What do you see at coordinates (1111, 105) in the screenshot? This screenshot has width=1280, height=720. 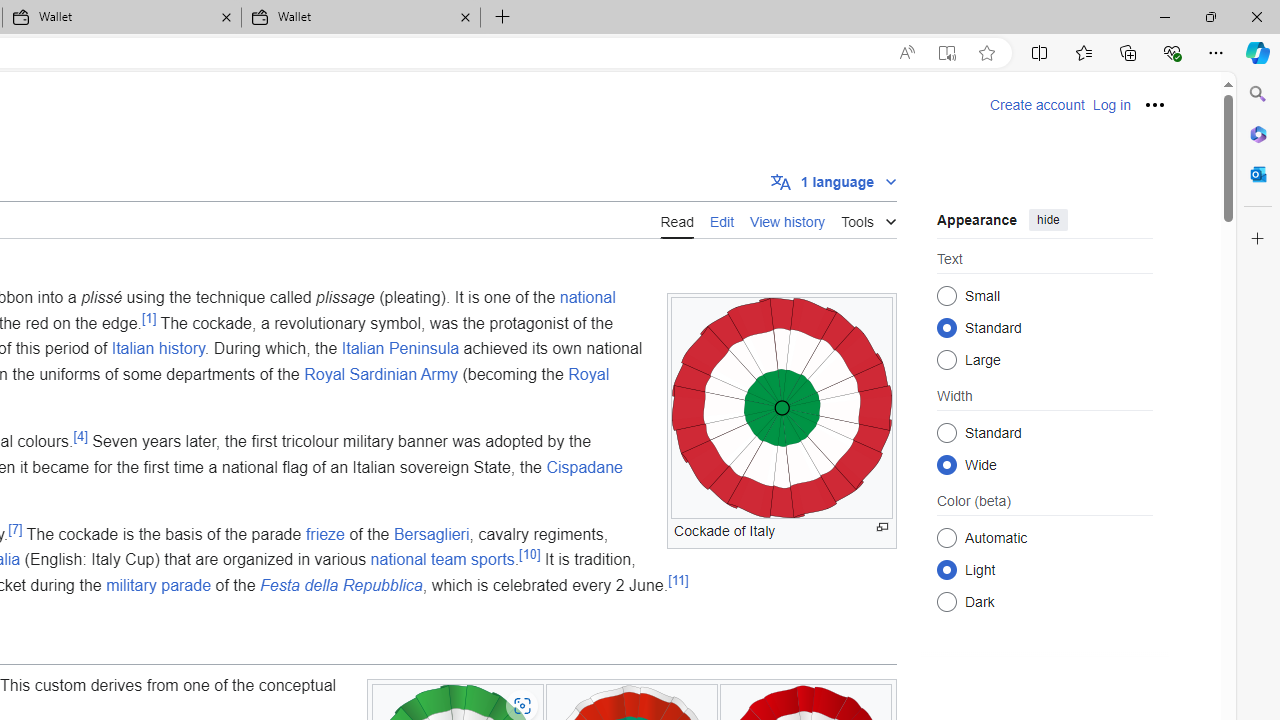 I see `Log in` at bounding box center [1111, 105].